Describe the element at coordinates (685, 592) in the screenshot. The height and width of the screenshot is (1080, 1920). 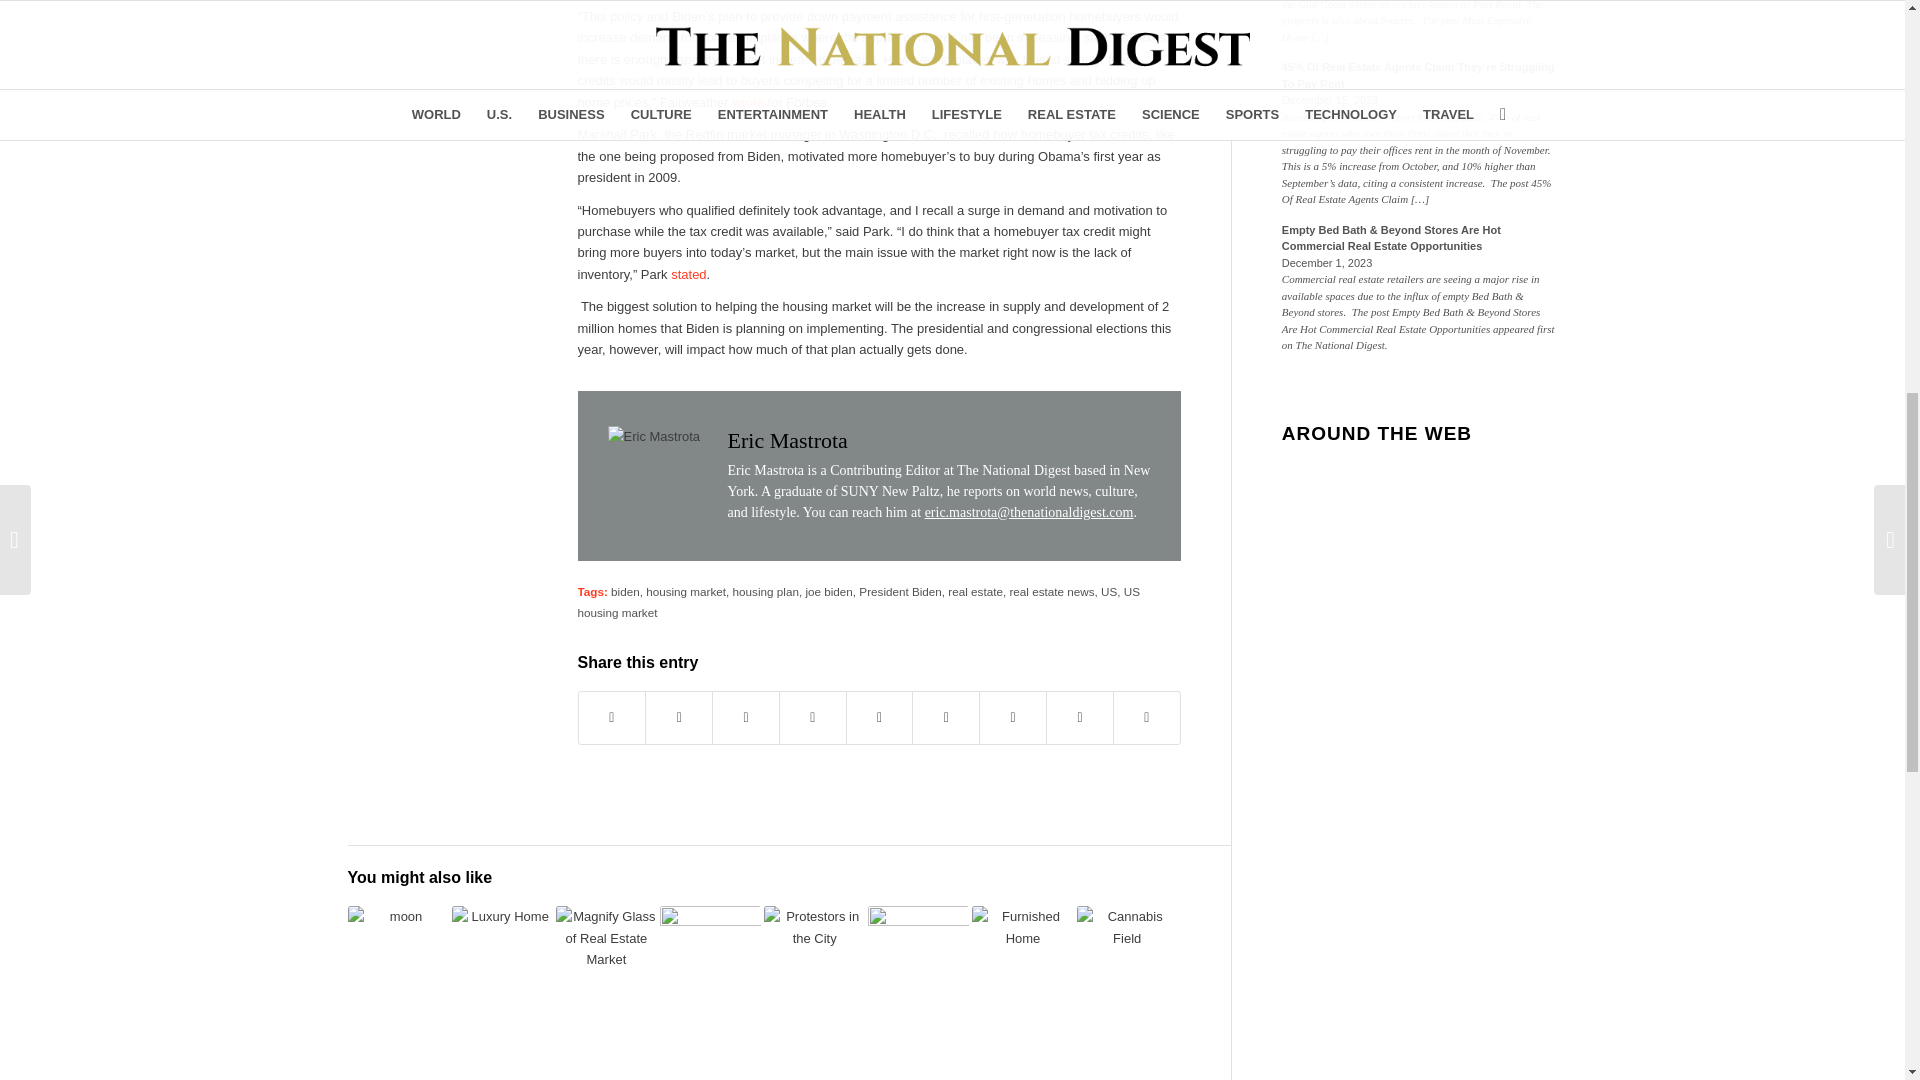
I see `housing market` at that location.